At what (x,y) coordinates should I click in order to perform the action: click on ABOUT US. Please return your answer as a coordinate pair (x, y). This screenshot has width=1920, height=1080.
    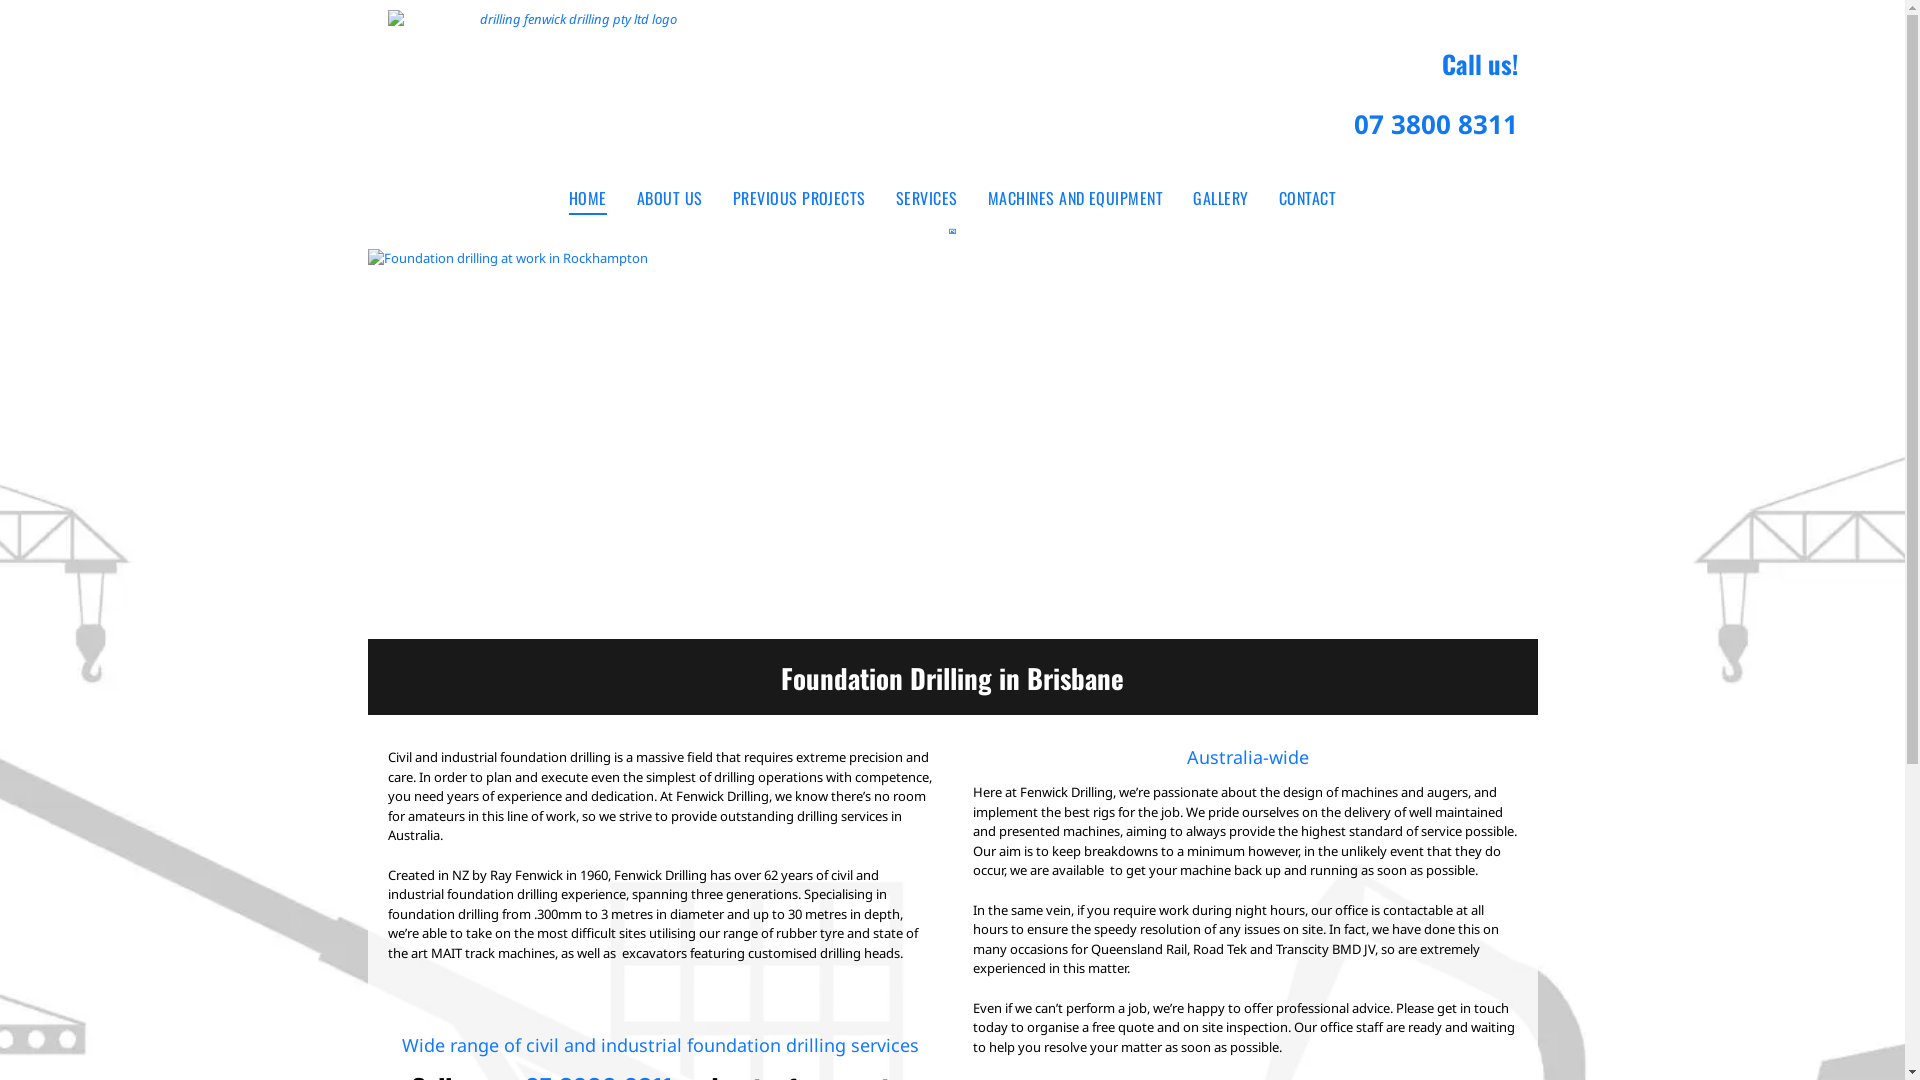
    Looking at the image, I should click on (670, 197).